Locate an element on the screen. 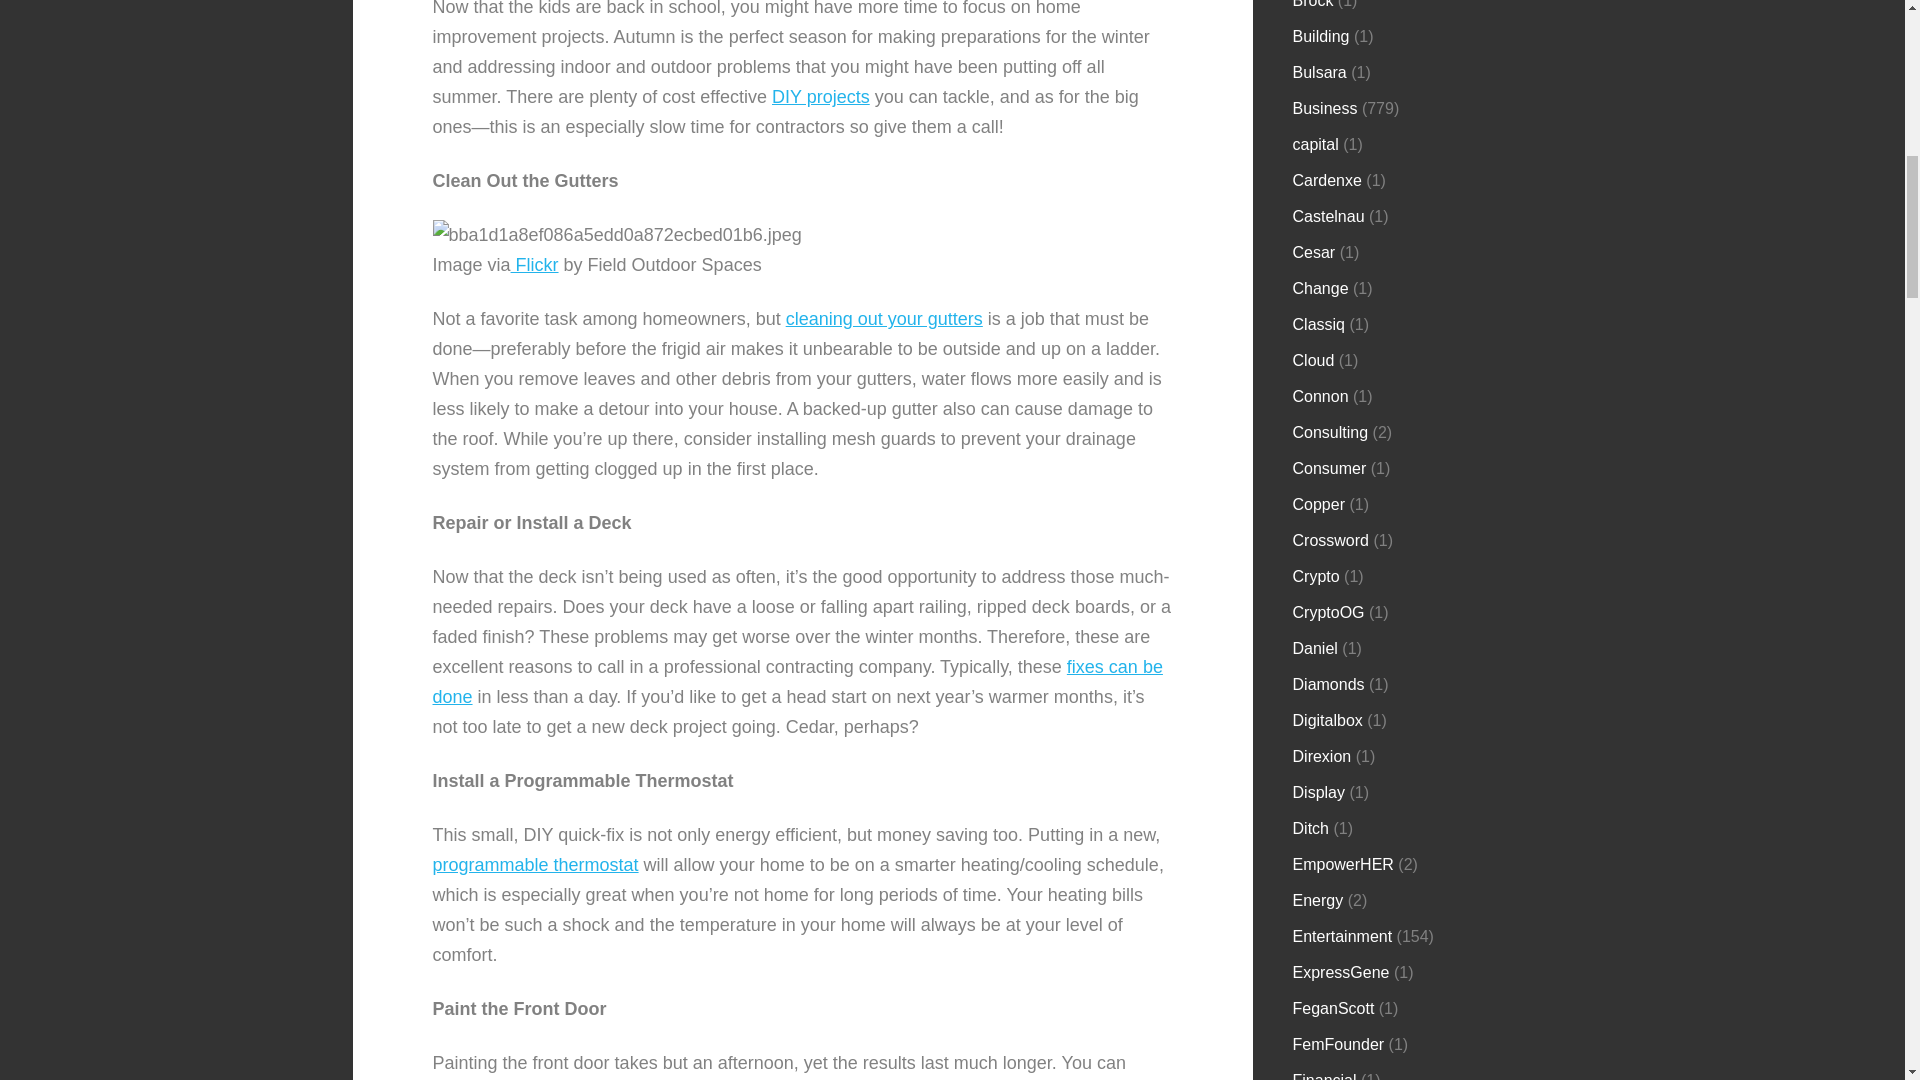   Flickr is located at coordinates (534, 264).